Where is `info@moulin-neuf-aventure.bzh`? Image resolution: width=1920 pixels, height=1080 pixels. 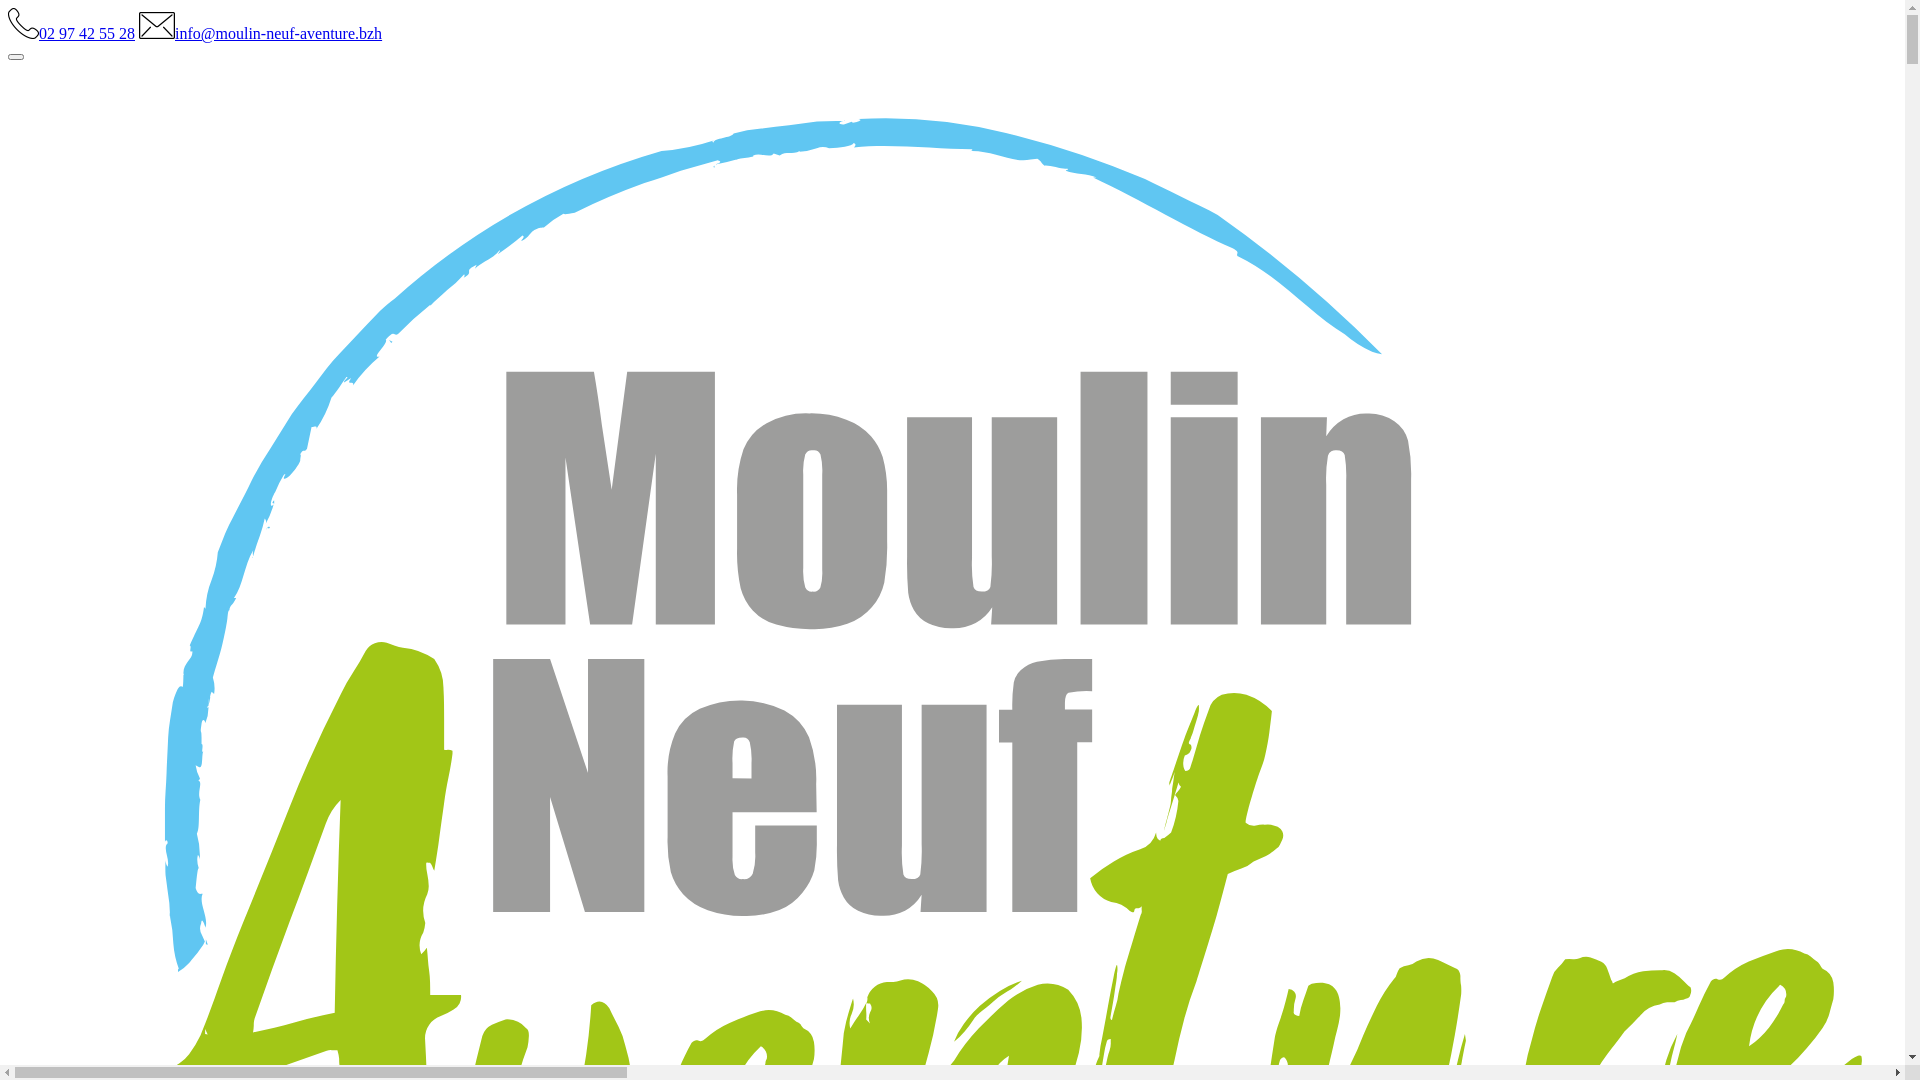
info@moulin-neuf-aventure.bzh is located at coordinates (260, 34).